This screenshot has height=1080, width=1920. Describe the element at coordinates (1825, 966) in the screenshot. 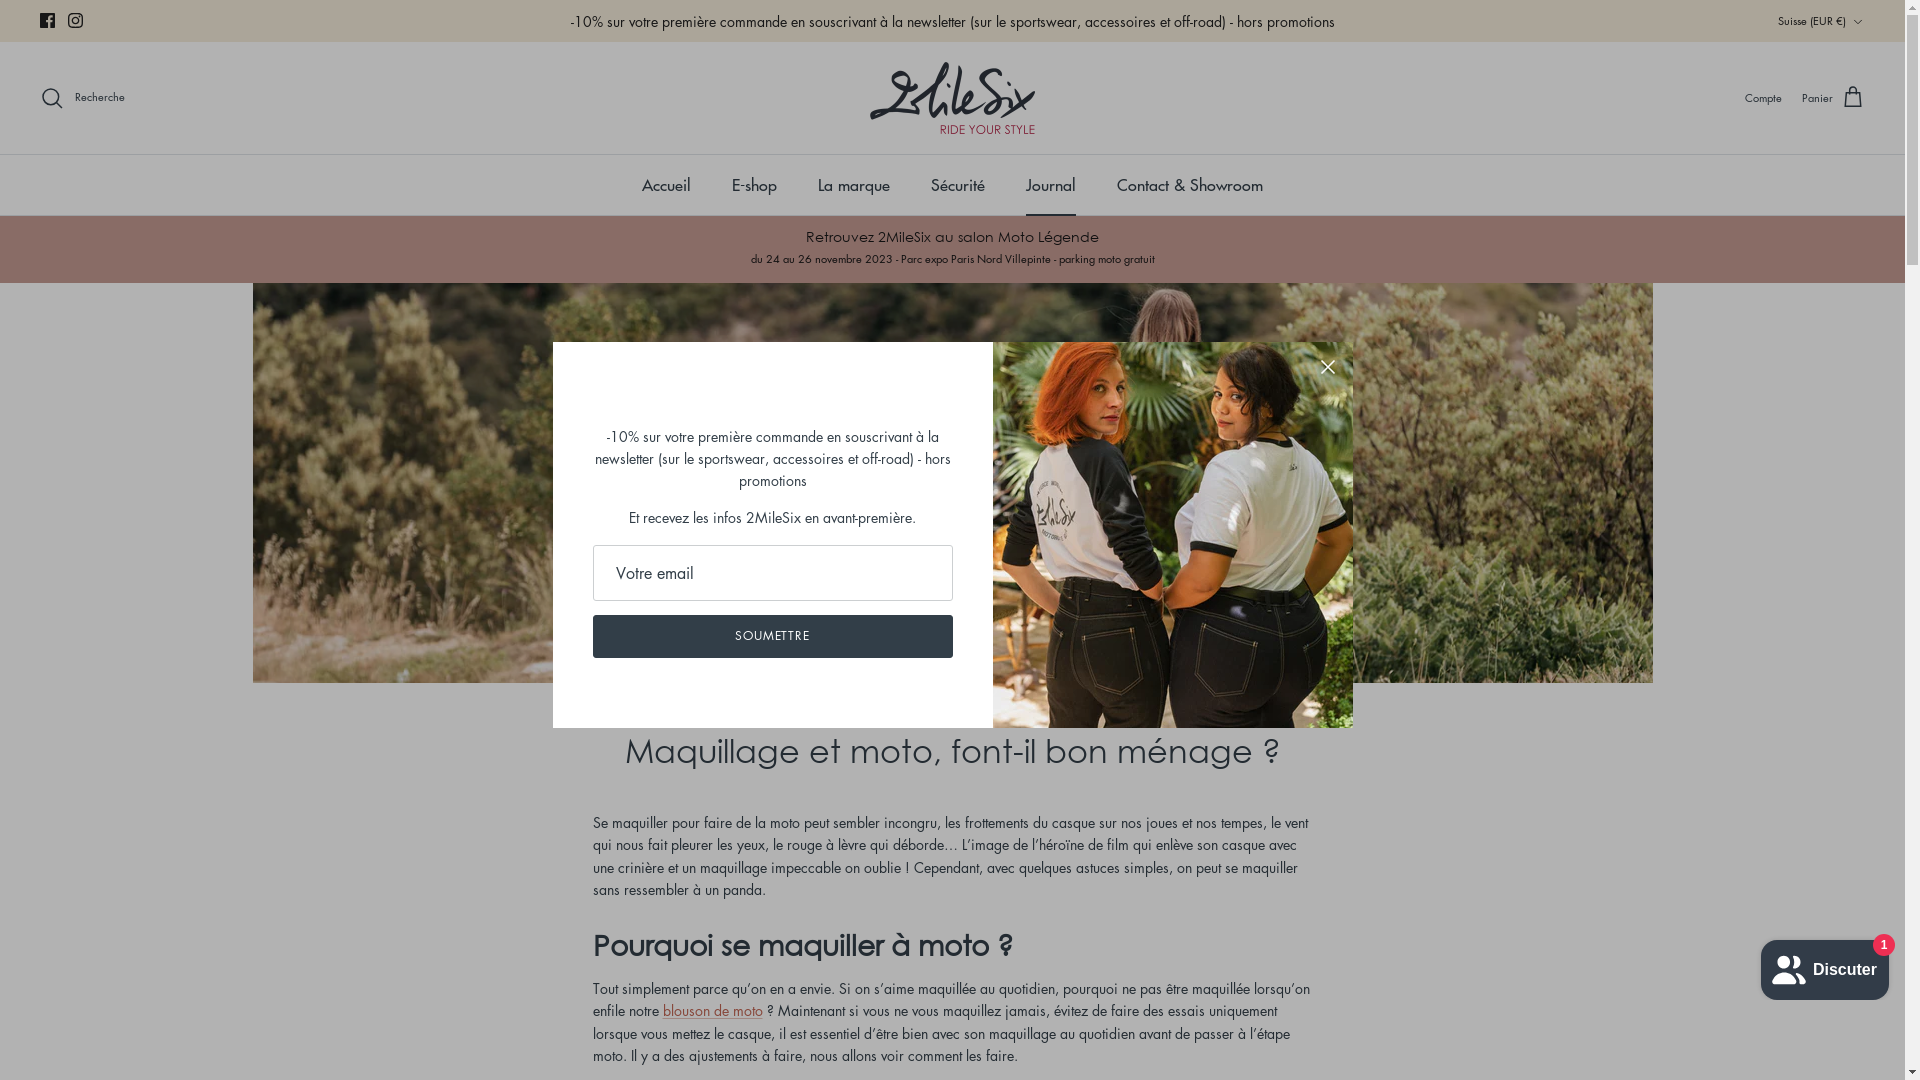

I see `Chat de la boutique en ligne Shopify` at that location.